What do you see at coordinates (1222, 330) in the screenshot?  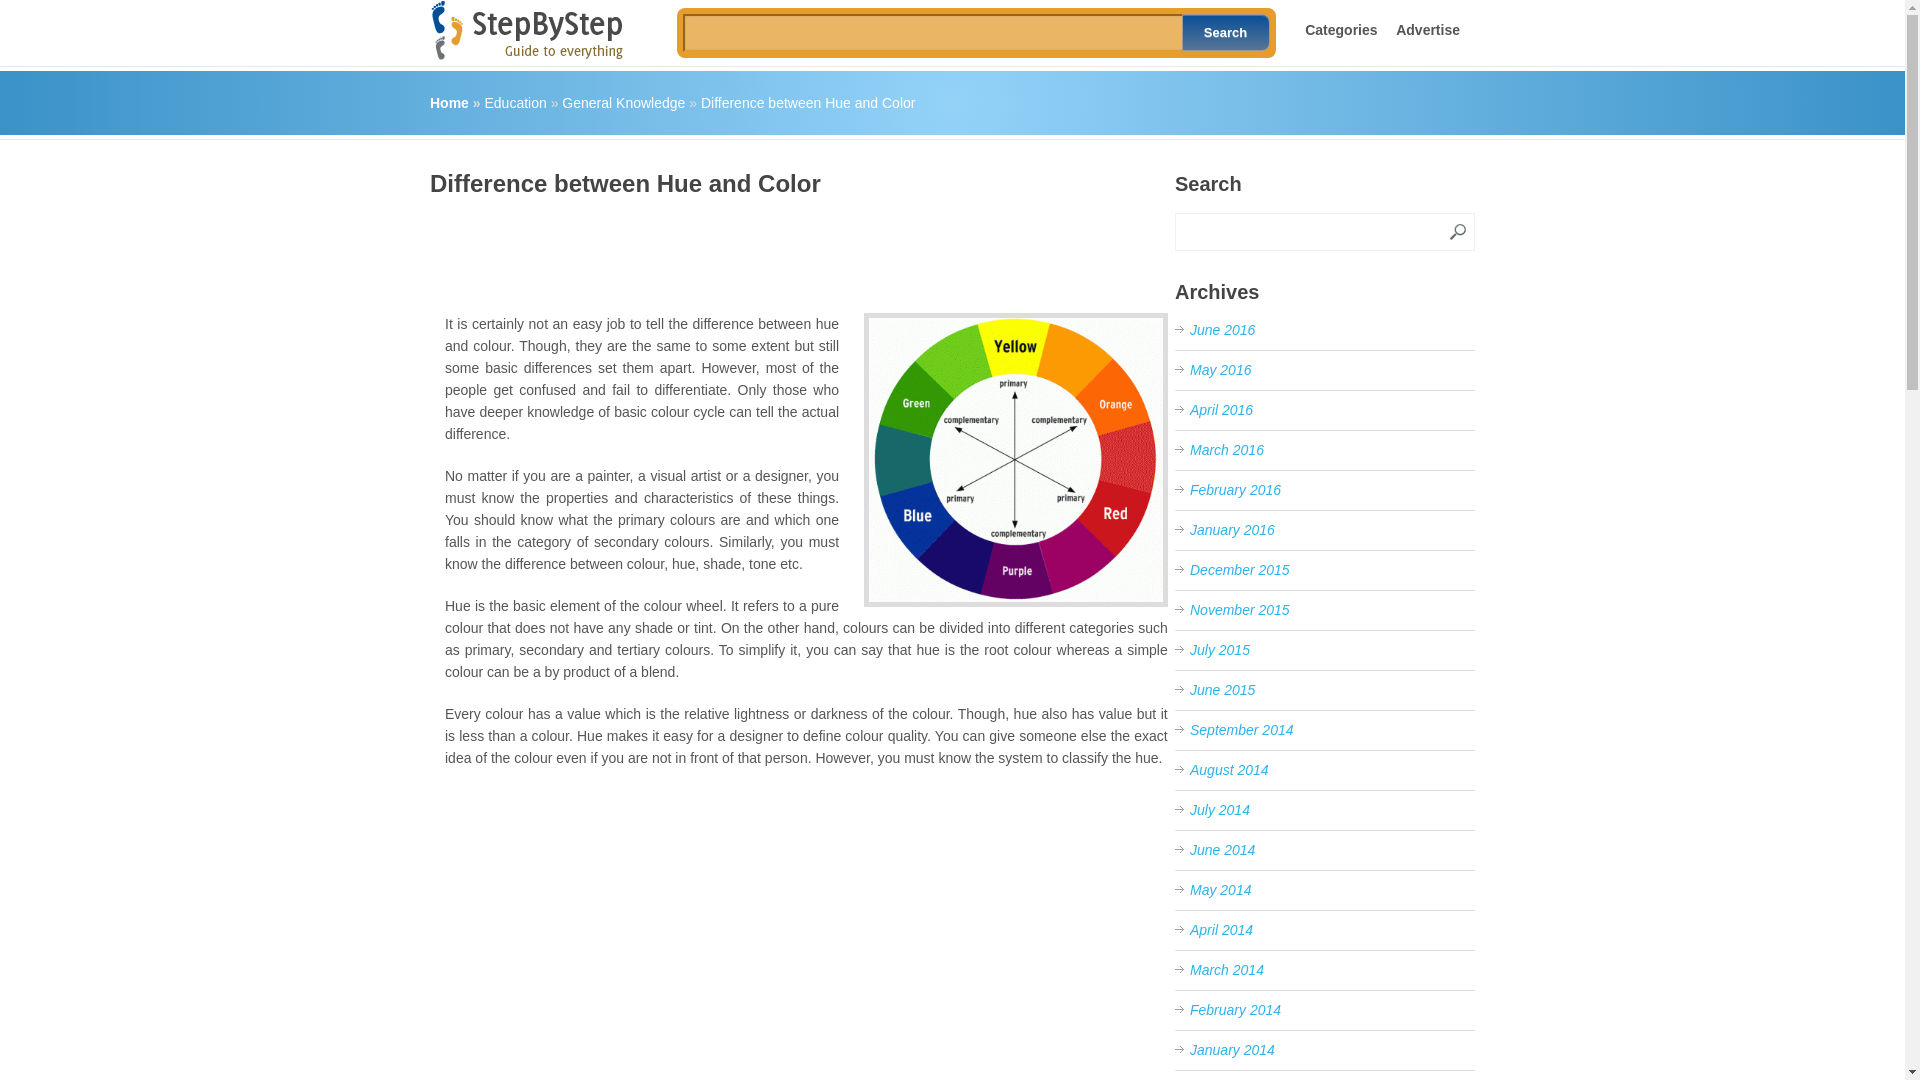 I see `June 2016` at bounding box center [1222, 330].